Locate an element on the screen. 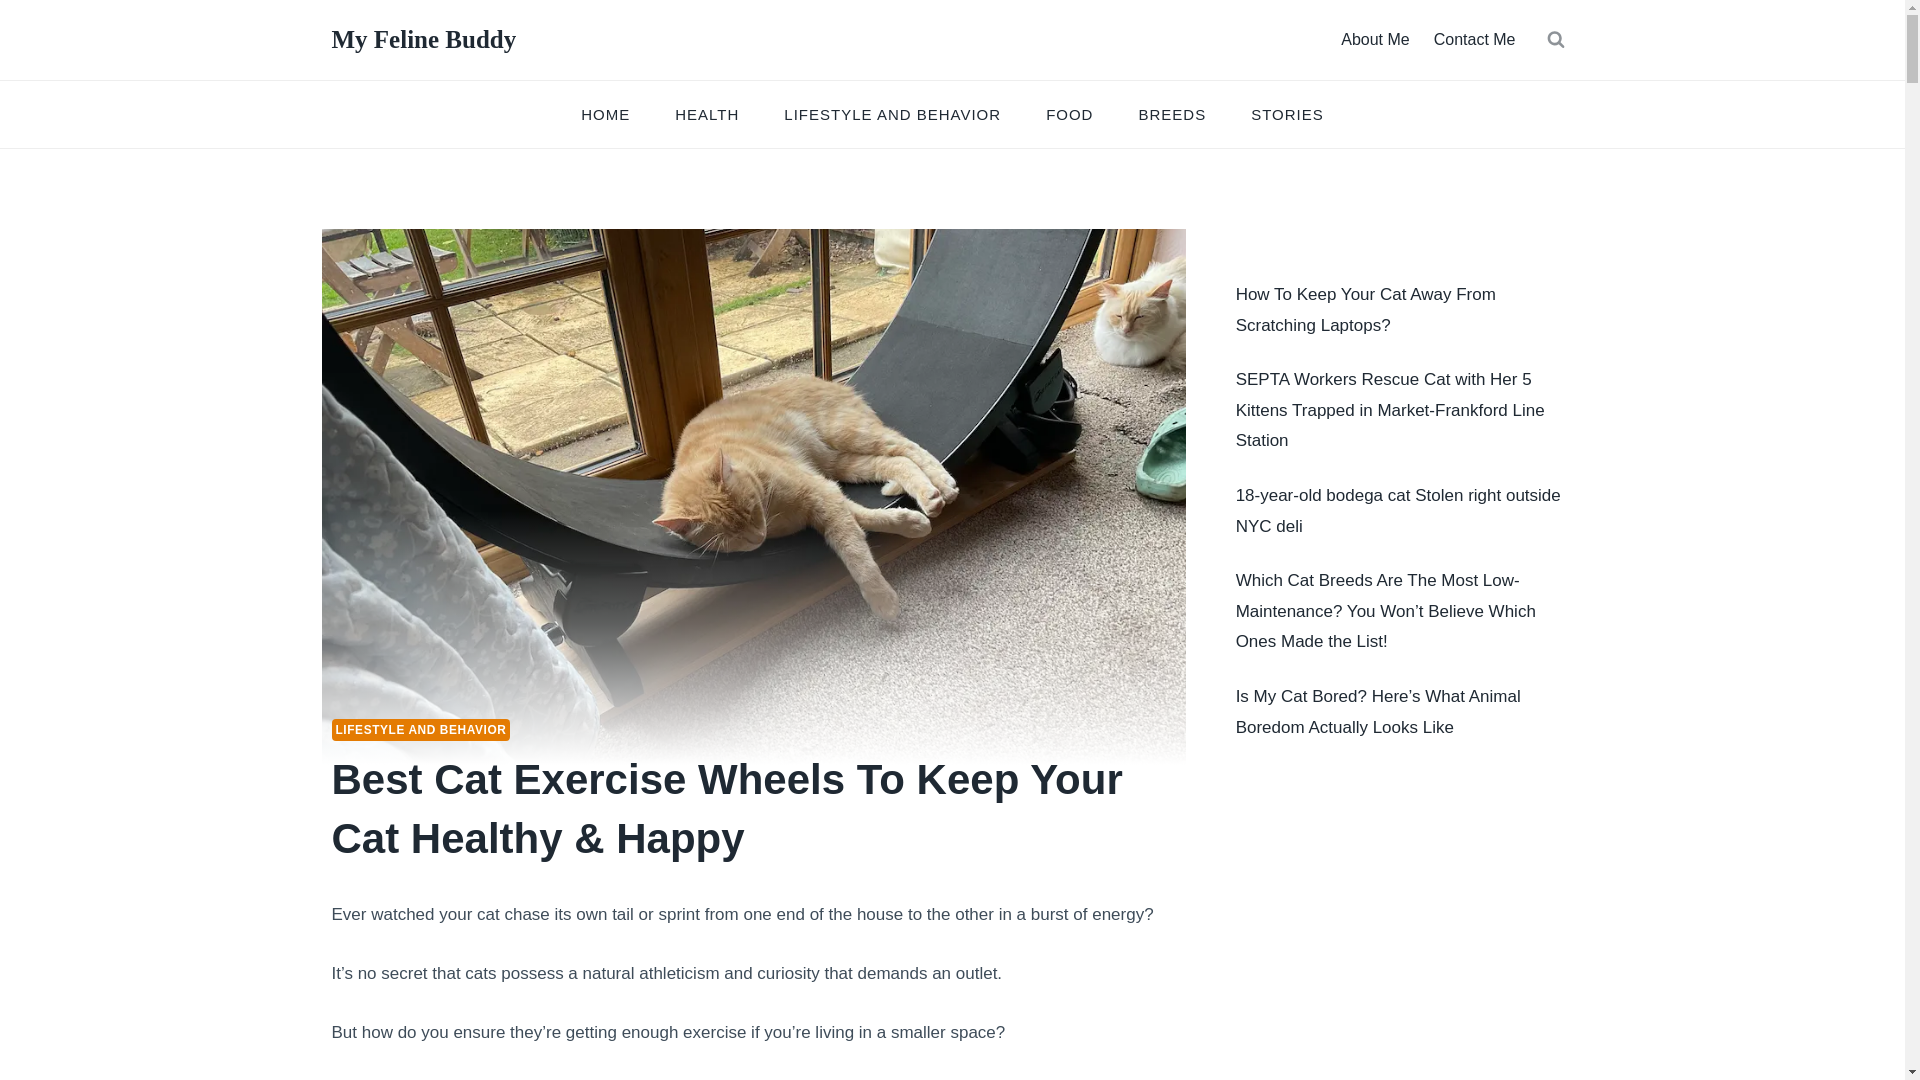 The image size is (1920, 1080). BREEDS is located at coordinates (1172, 114).